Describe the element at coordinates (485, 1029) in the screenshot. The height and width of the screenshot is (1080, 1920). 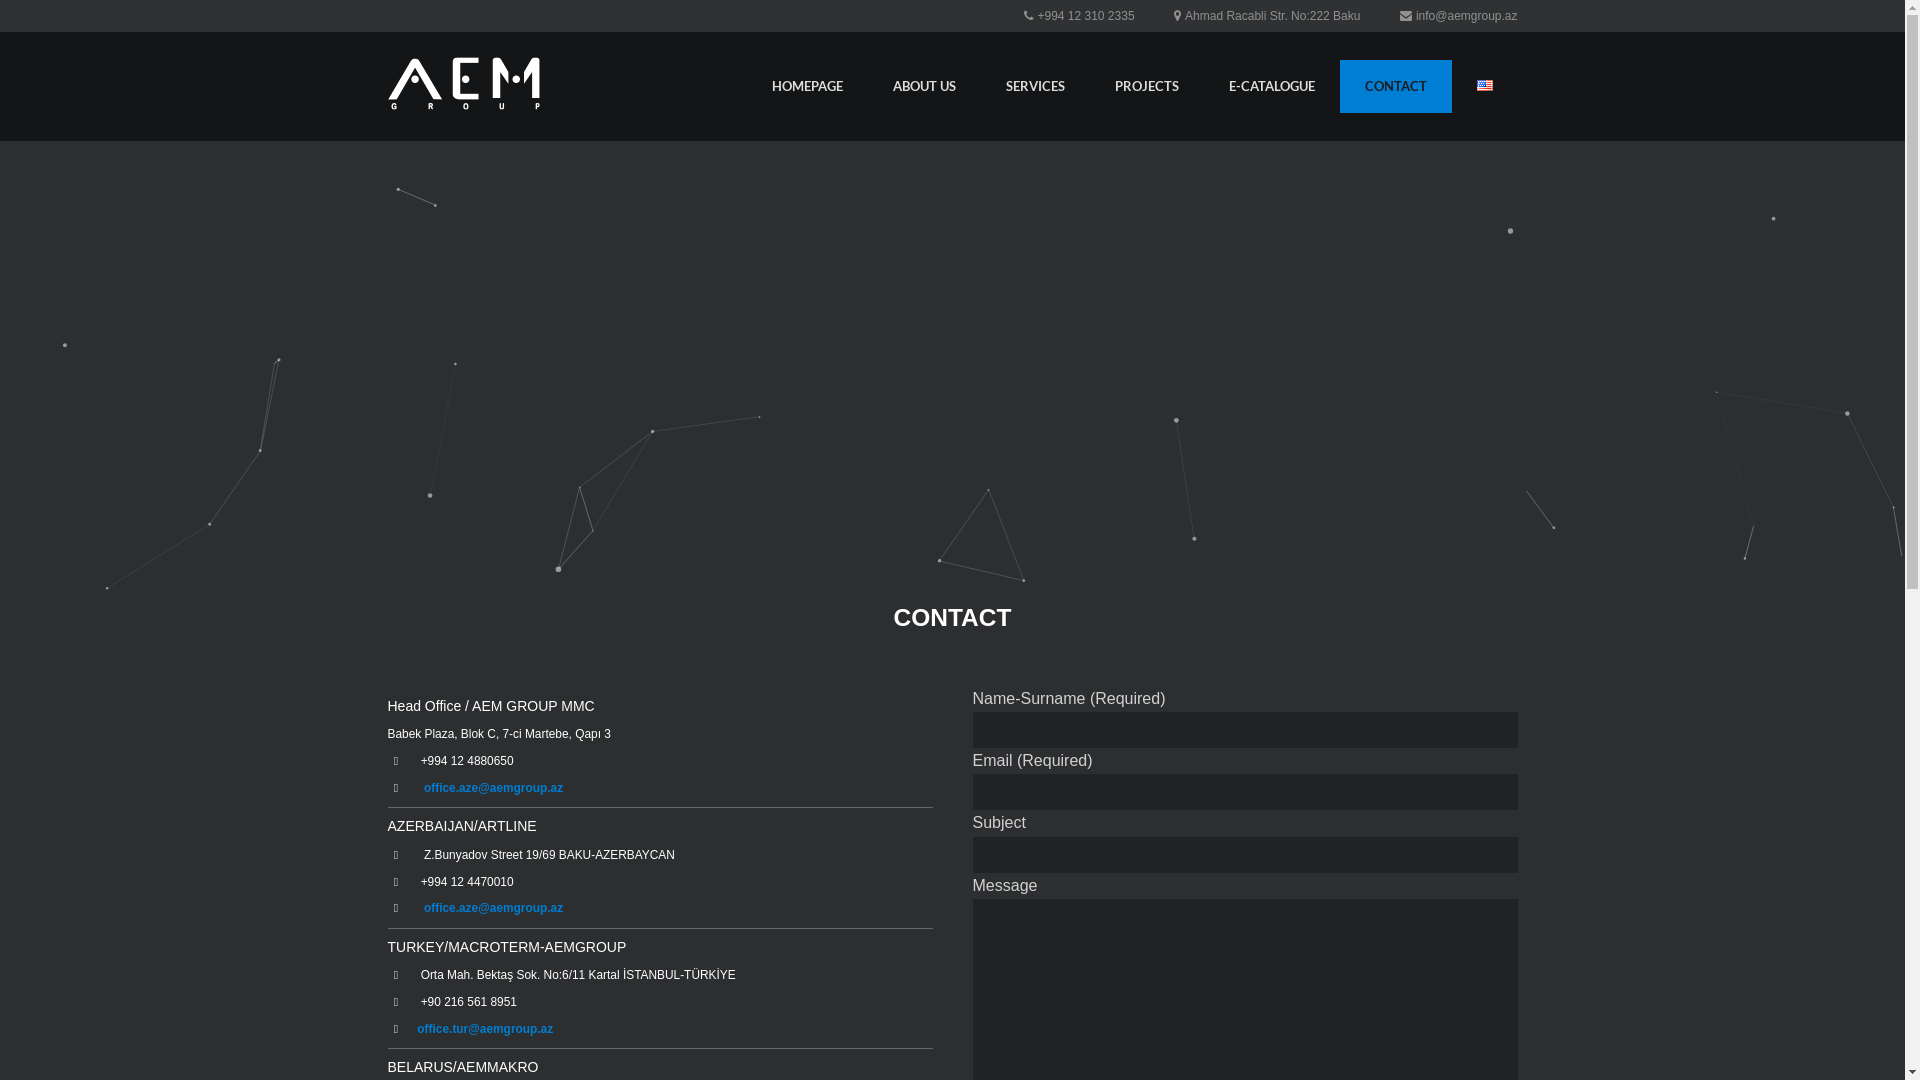
I see `office.tur@aemgroup.az` at that location.